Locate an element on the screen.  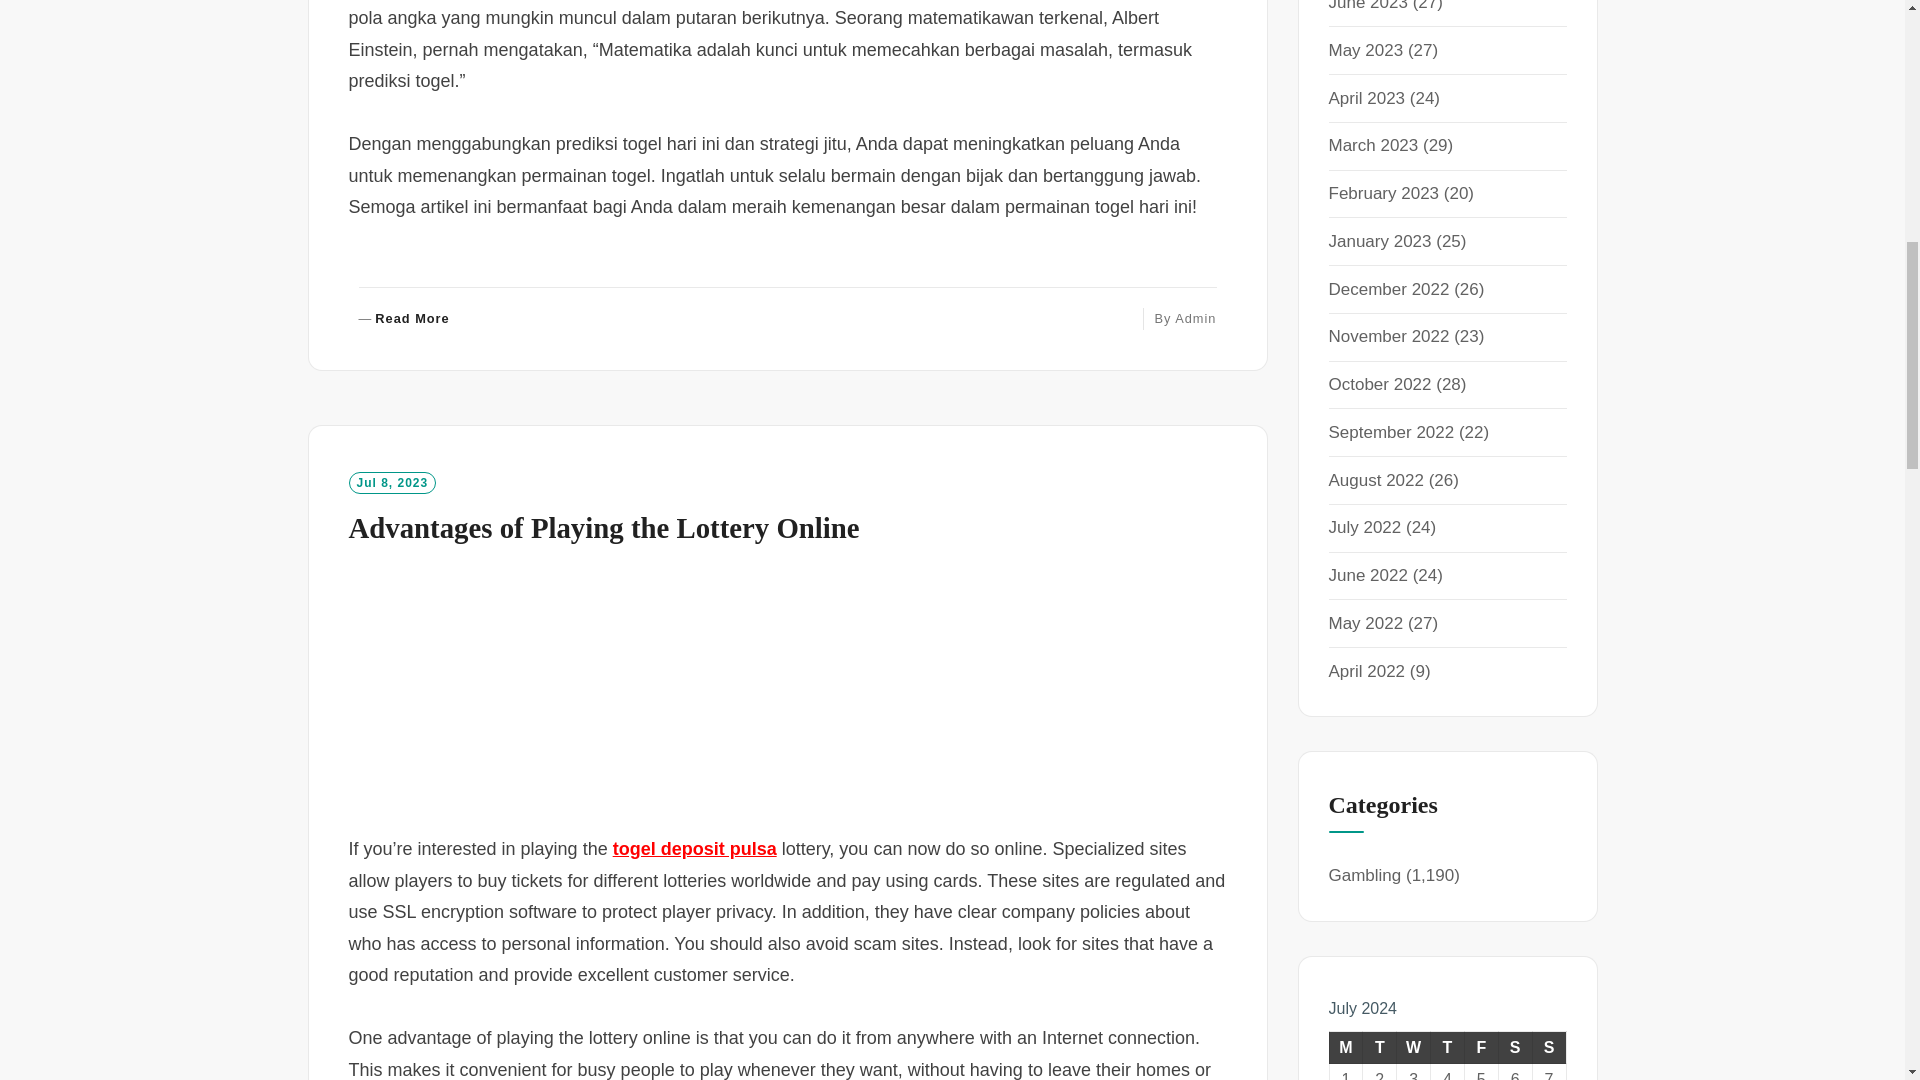
Wednesday is located at coordinates (1414, 1048).